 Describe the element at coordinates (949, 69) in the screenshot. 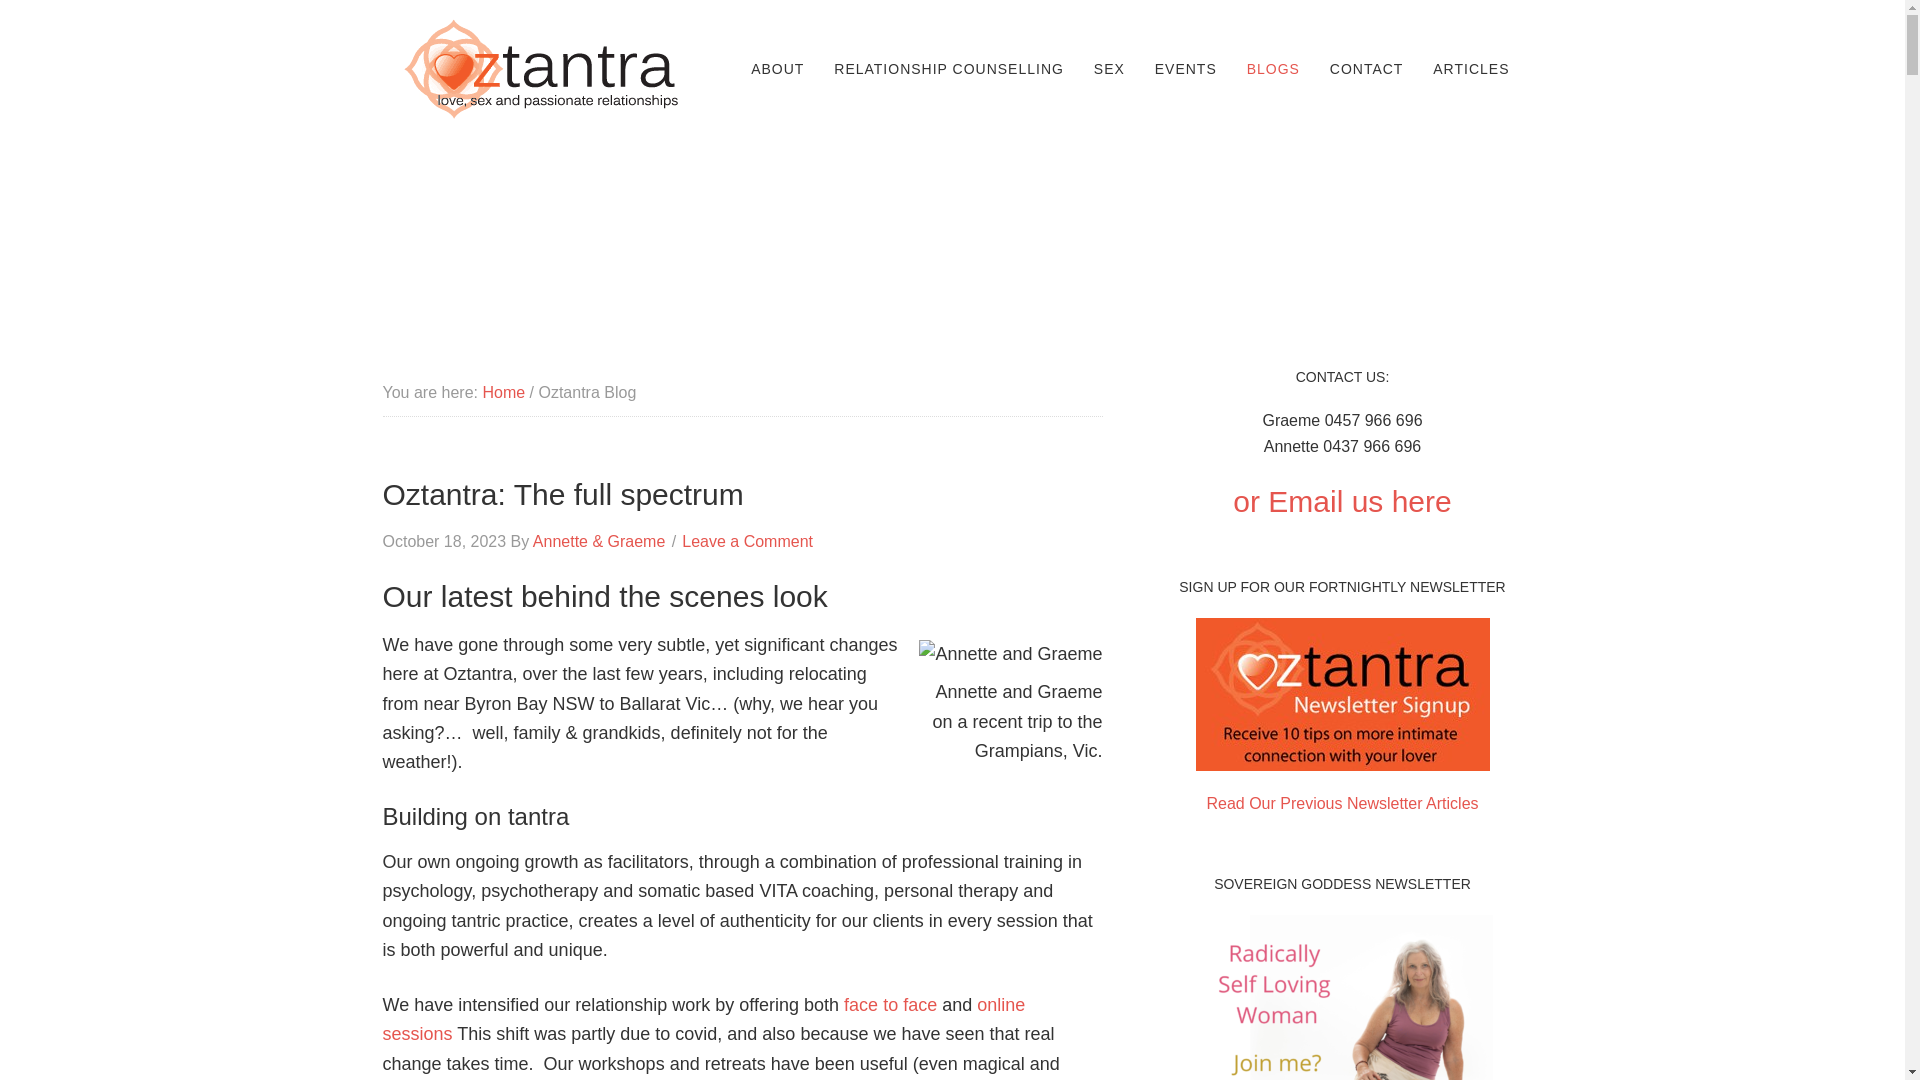

I see `RELATIONSHIP COUNSELLING` at that location.